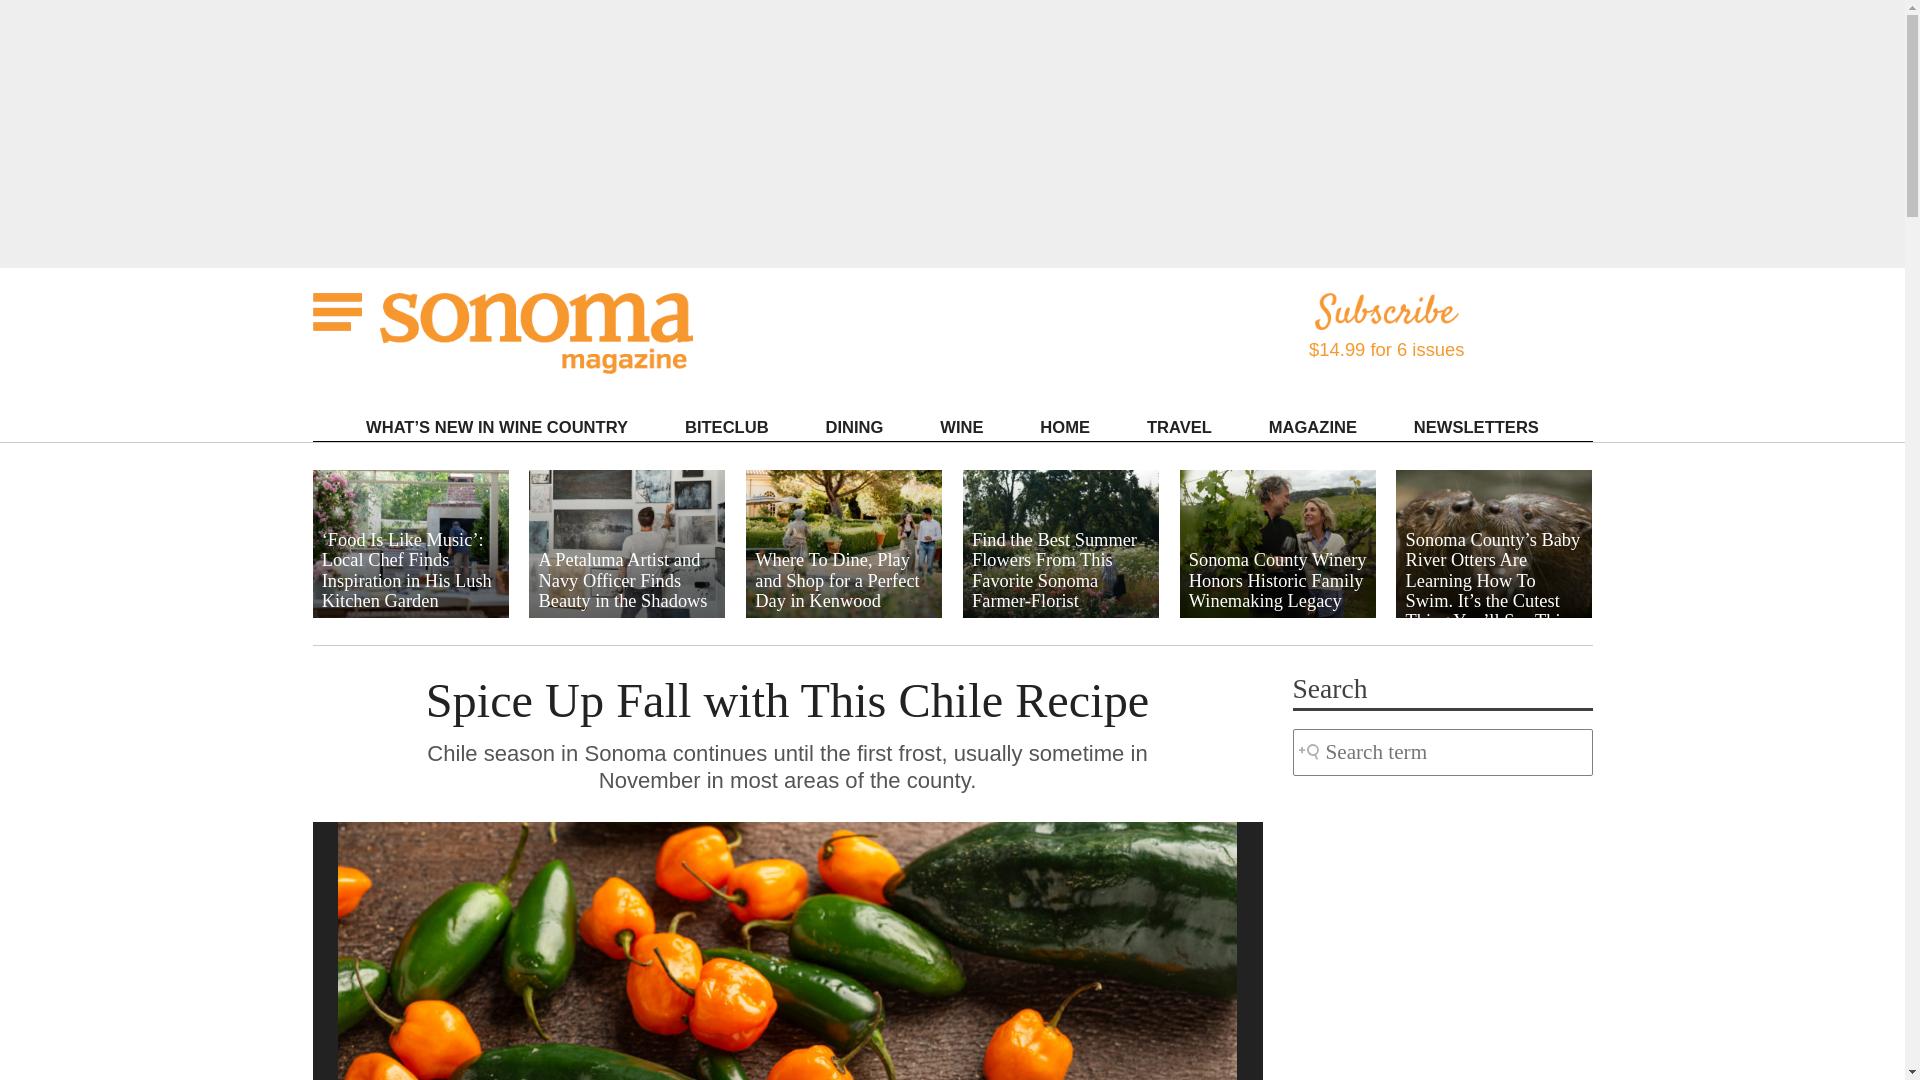 The image size is (1920, 1080). Describe the element at coordinates (961, 426) in the screenshot. I see `WINE` at that location.